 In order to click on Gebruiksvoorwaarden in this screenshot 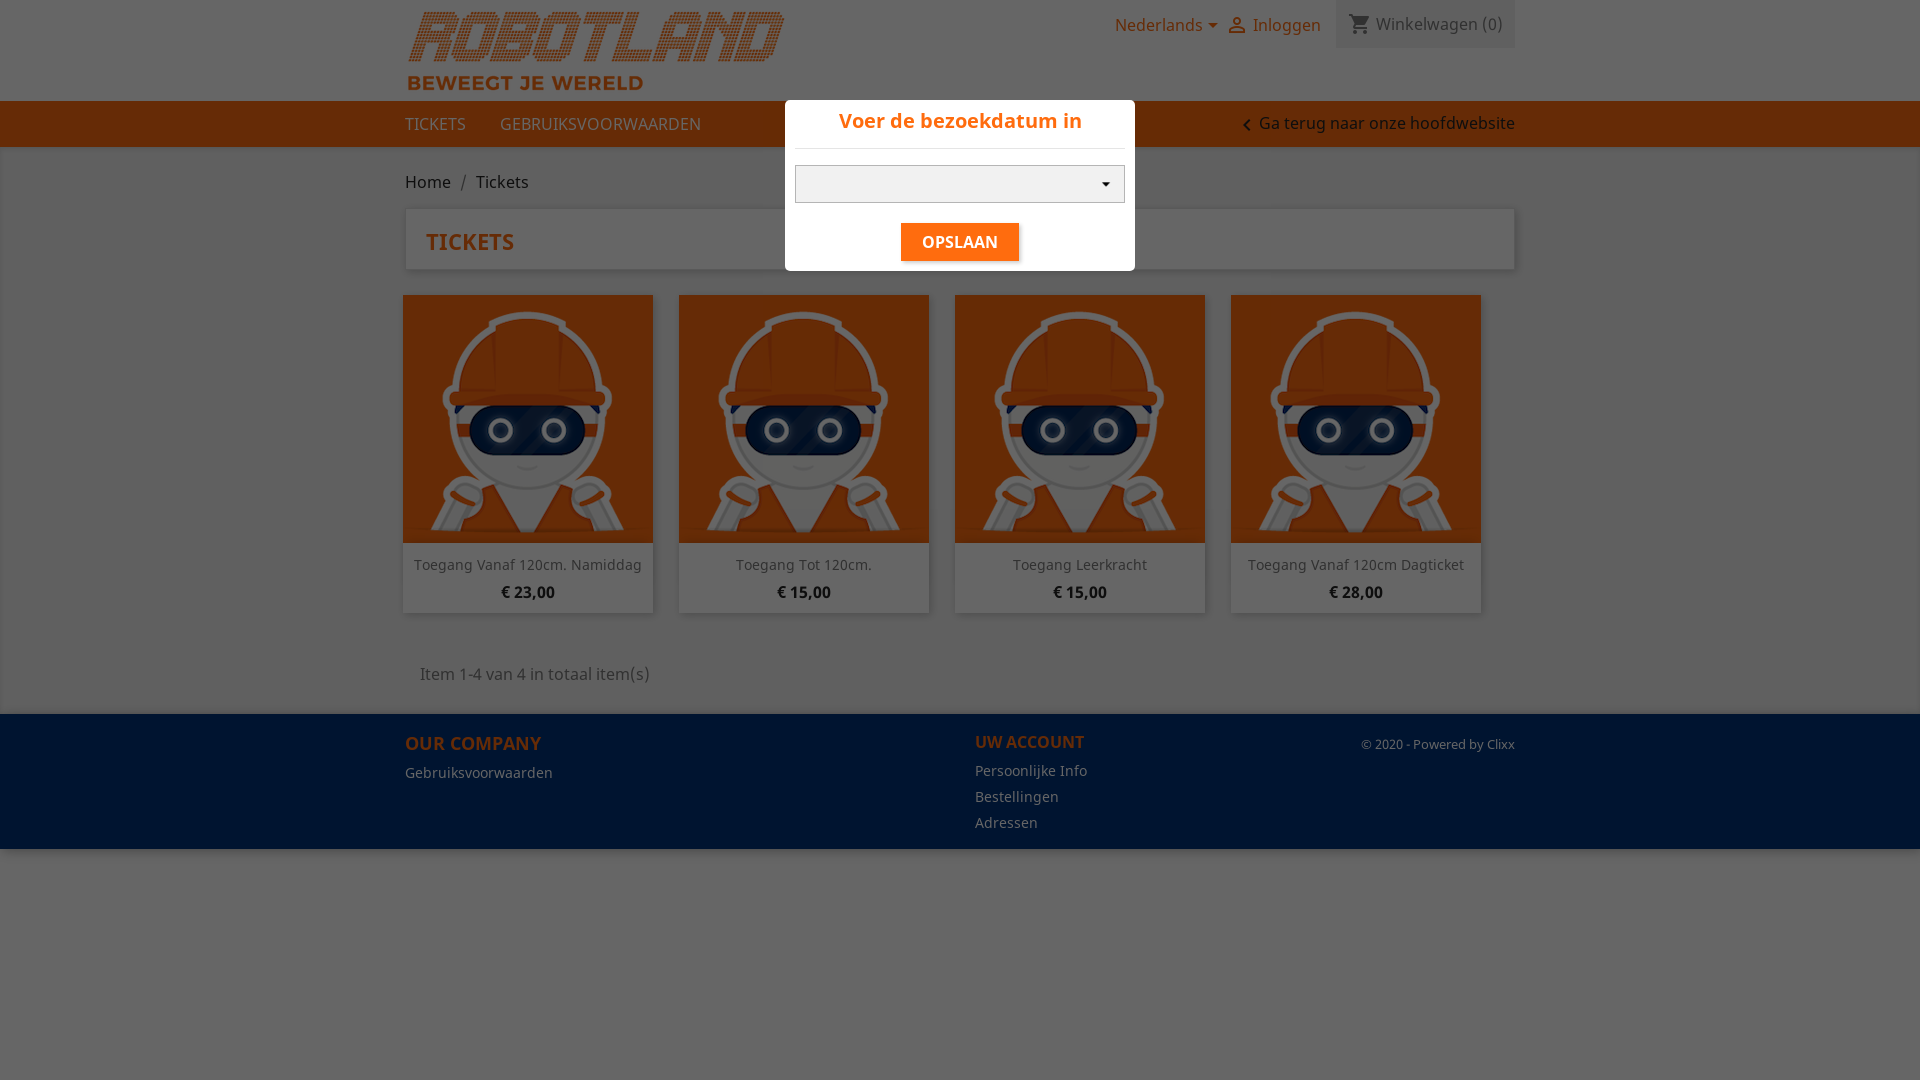, I will do `click(479, 772)`.